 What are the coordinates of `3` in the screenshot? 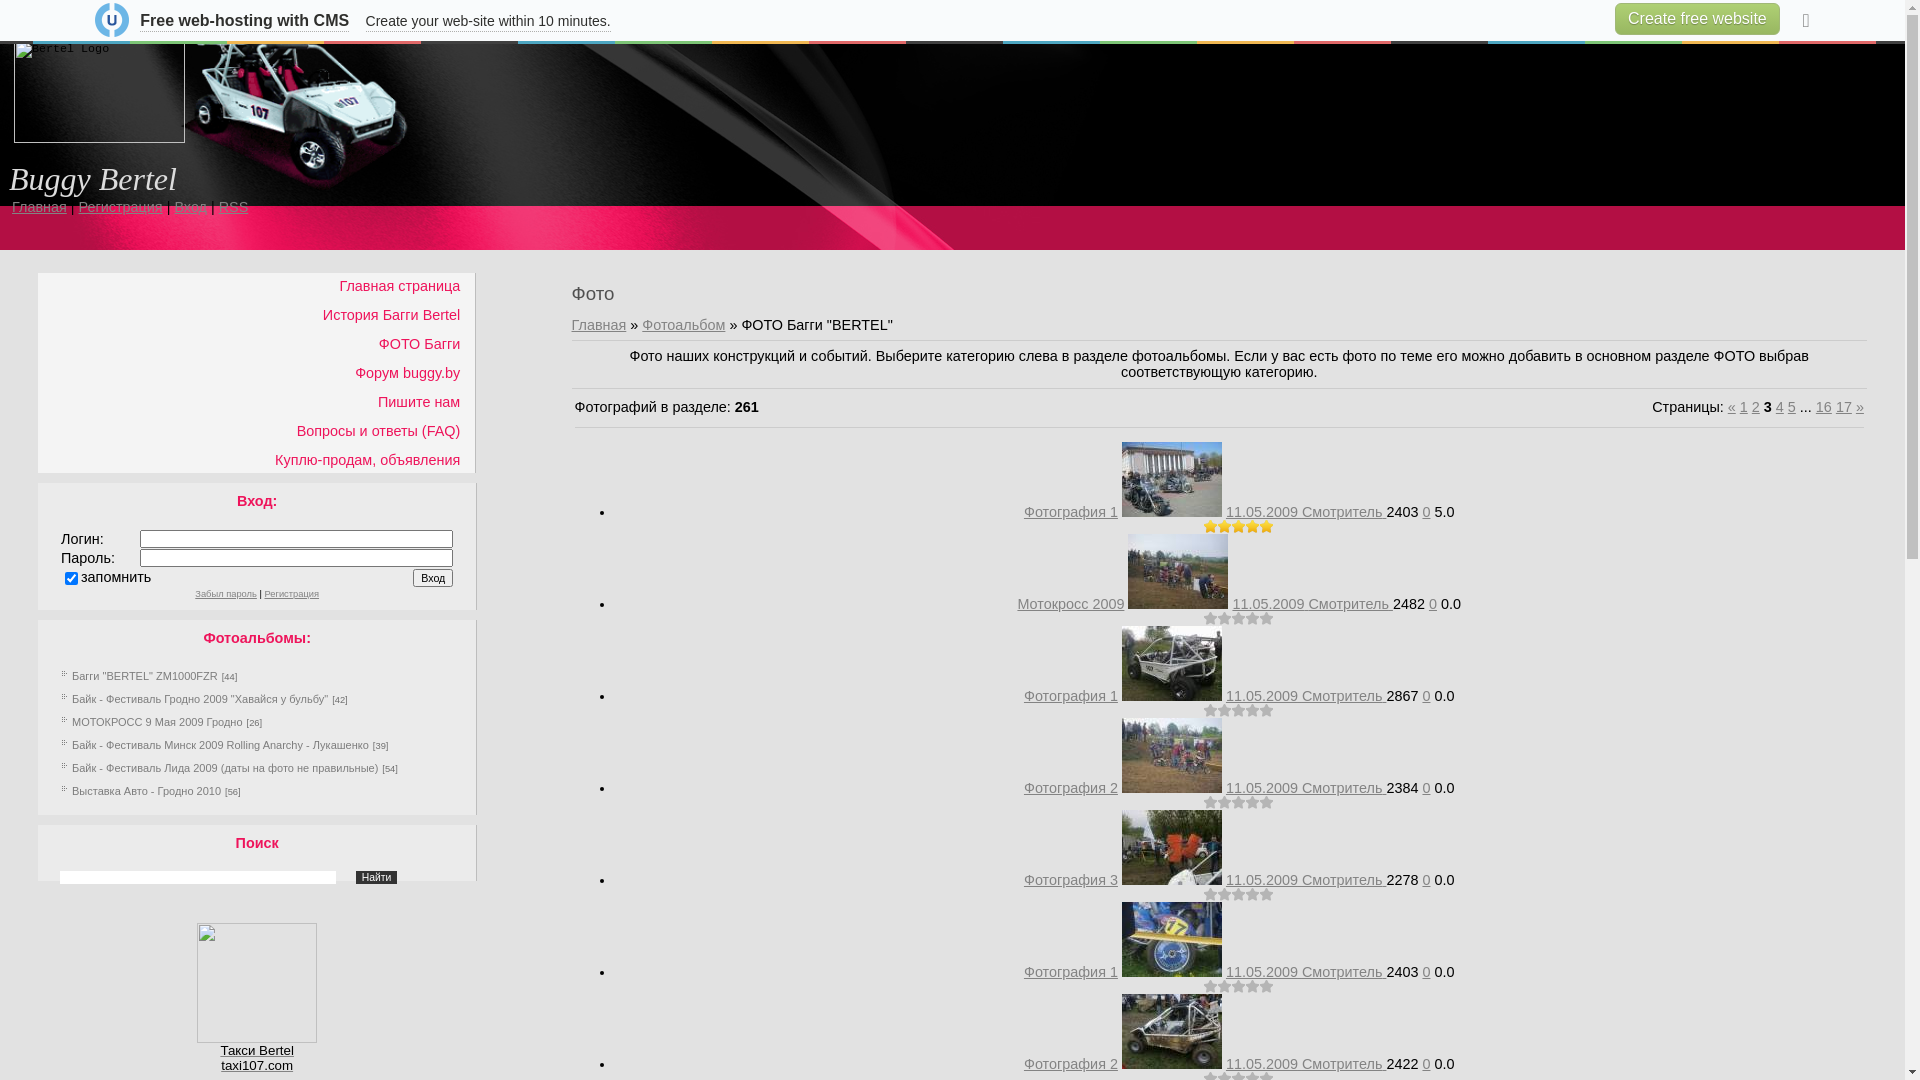 It's located at (1239, 711).